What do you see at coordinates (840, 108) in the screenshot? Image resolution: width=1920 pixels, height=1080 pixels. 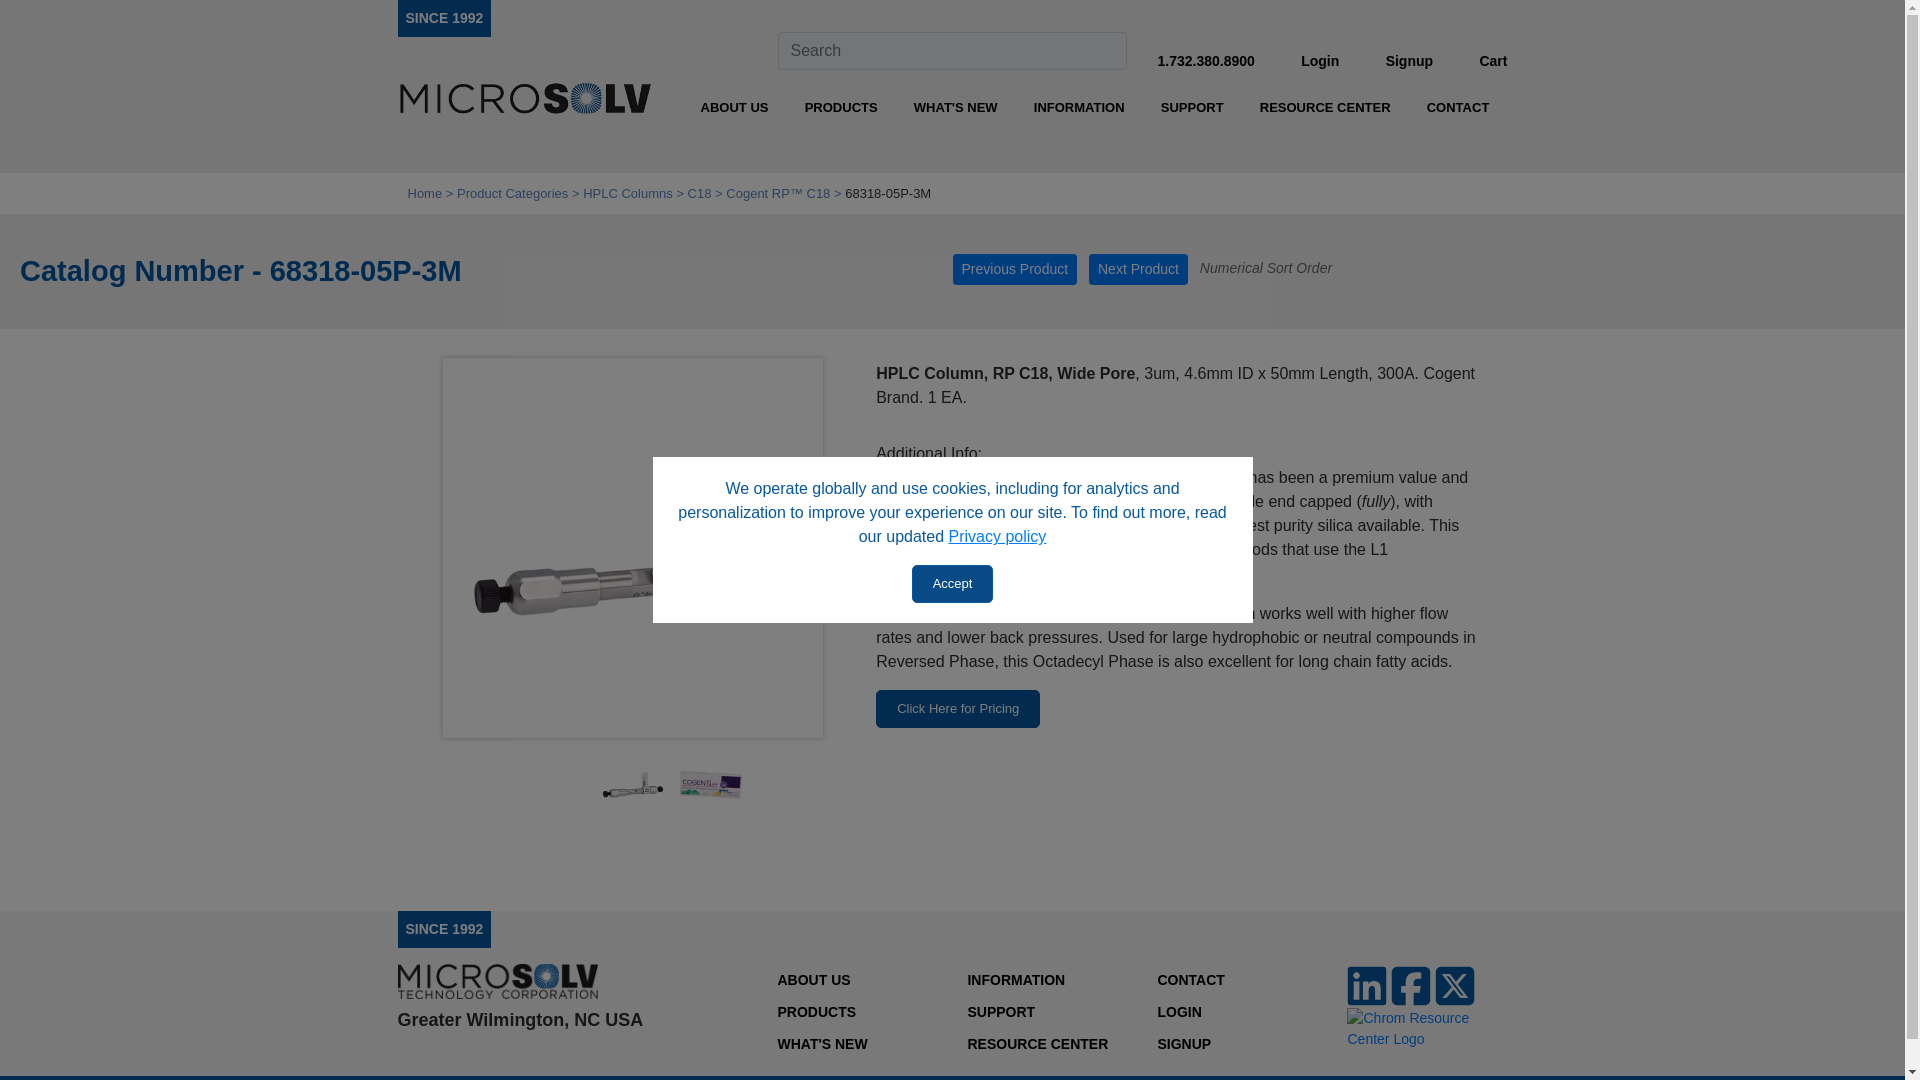 I see `Products` at bounding box center [840, 108].